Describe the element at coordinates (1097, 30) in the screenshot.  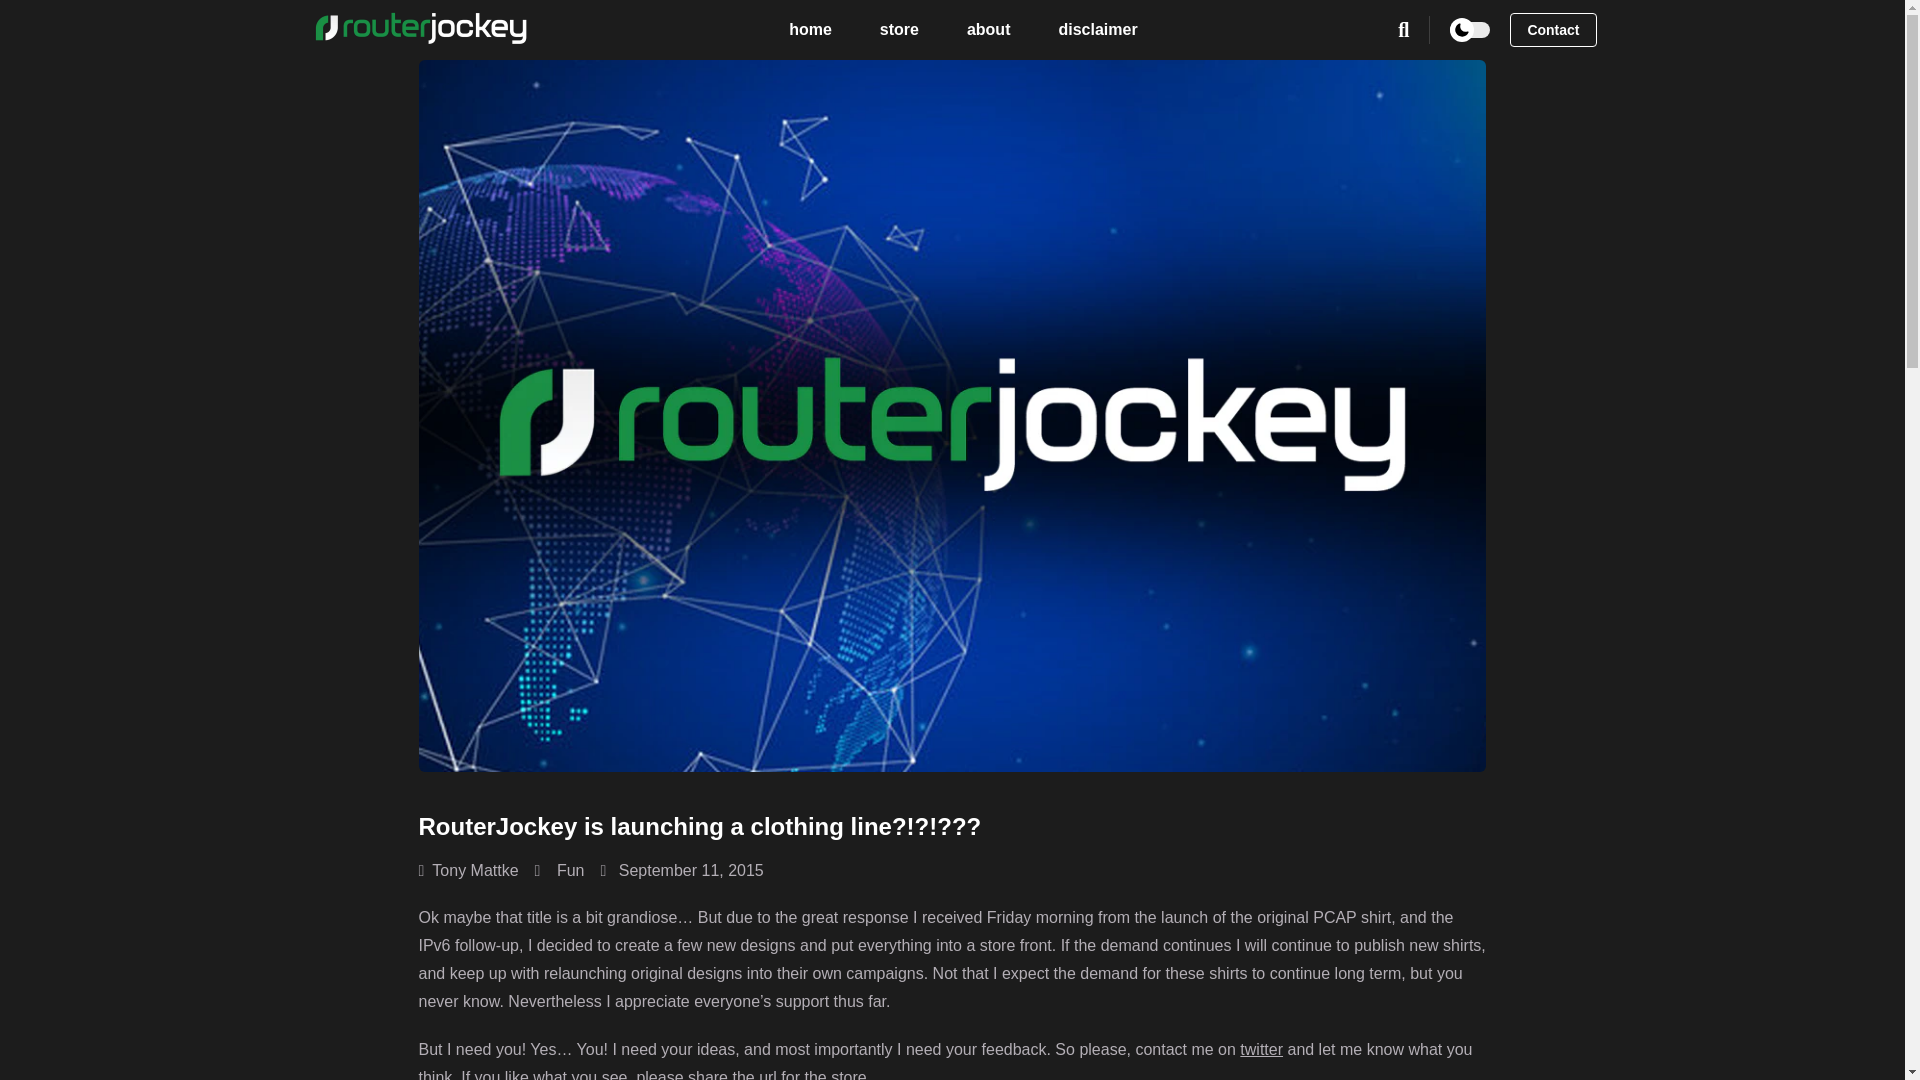
I see `disclaimer` at that location.